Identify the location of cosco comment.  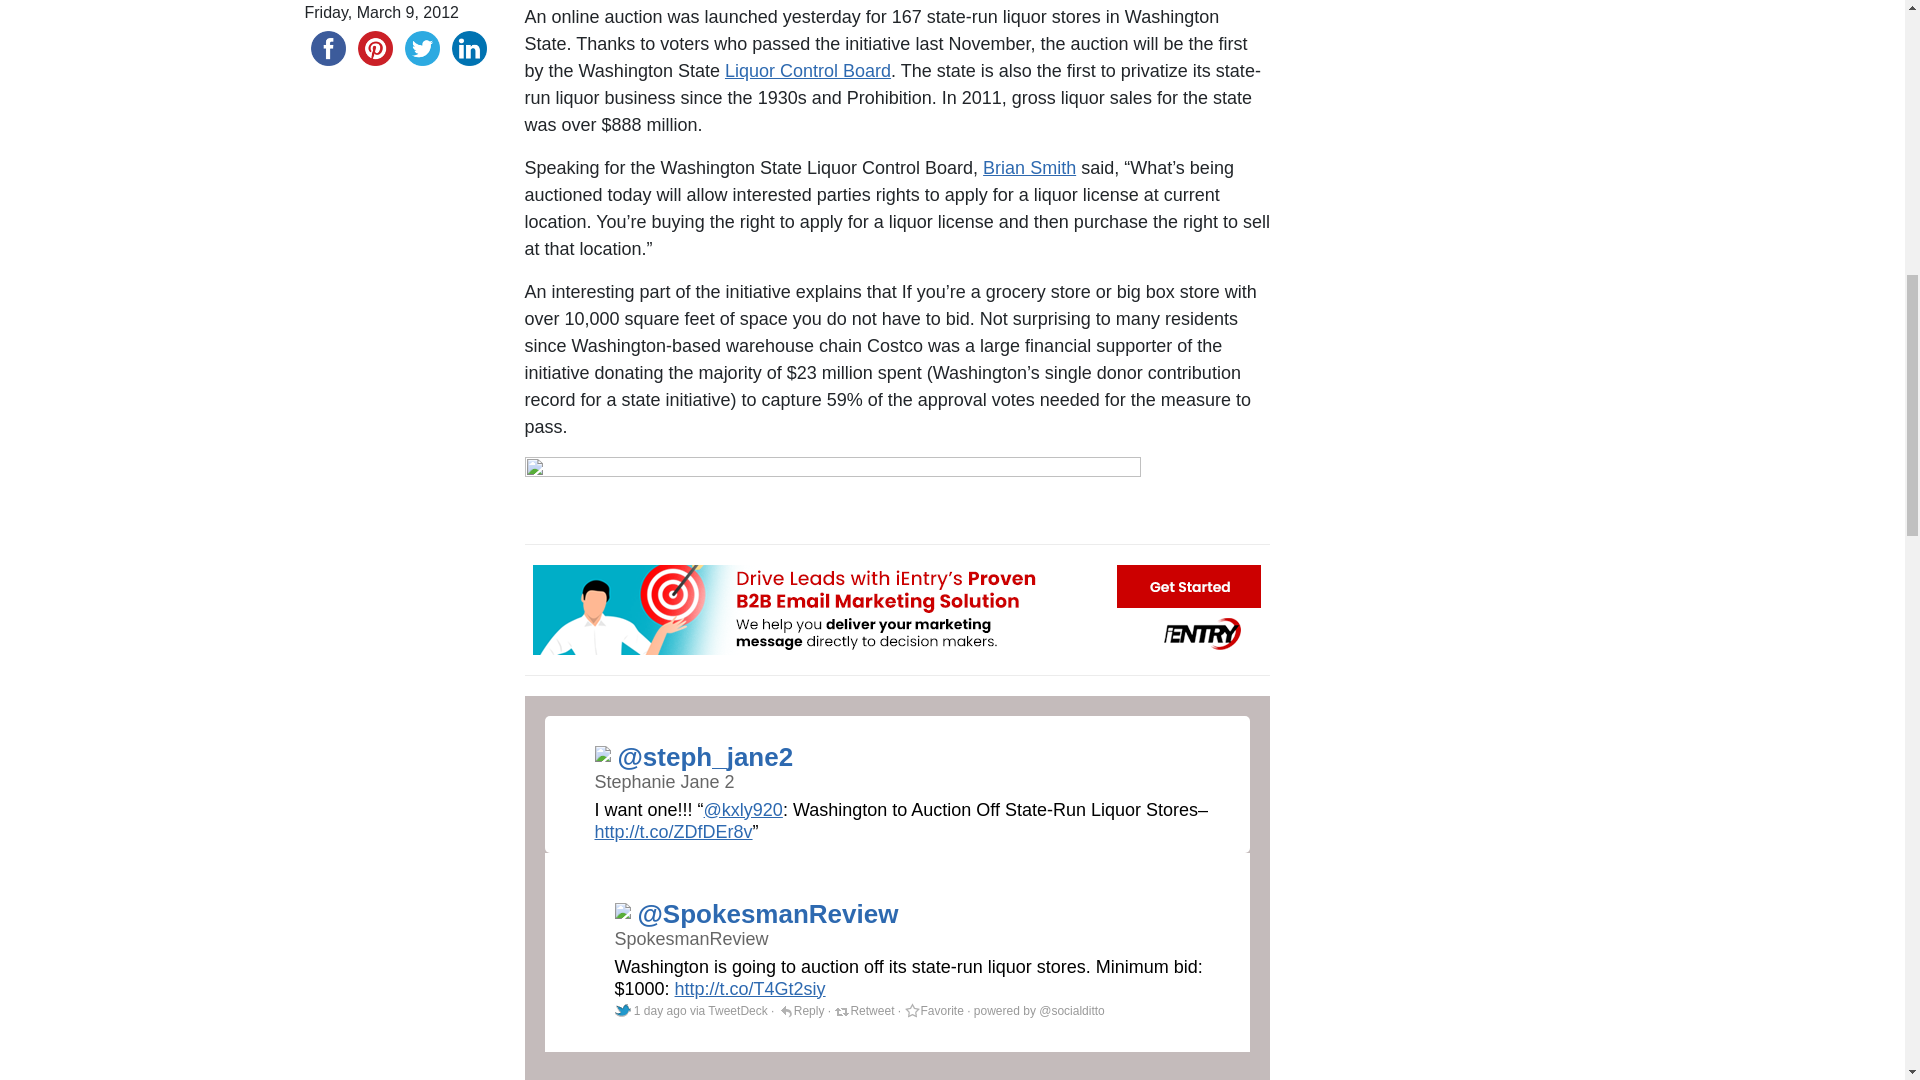
(832, 491).